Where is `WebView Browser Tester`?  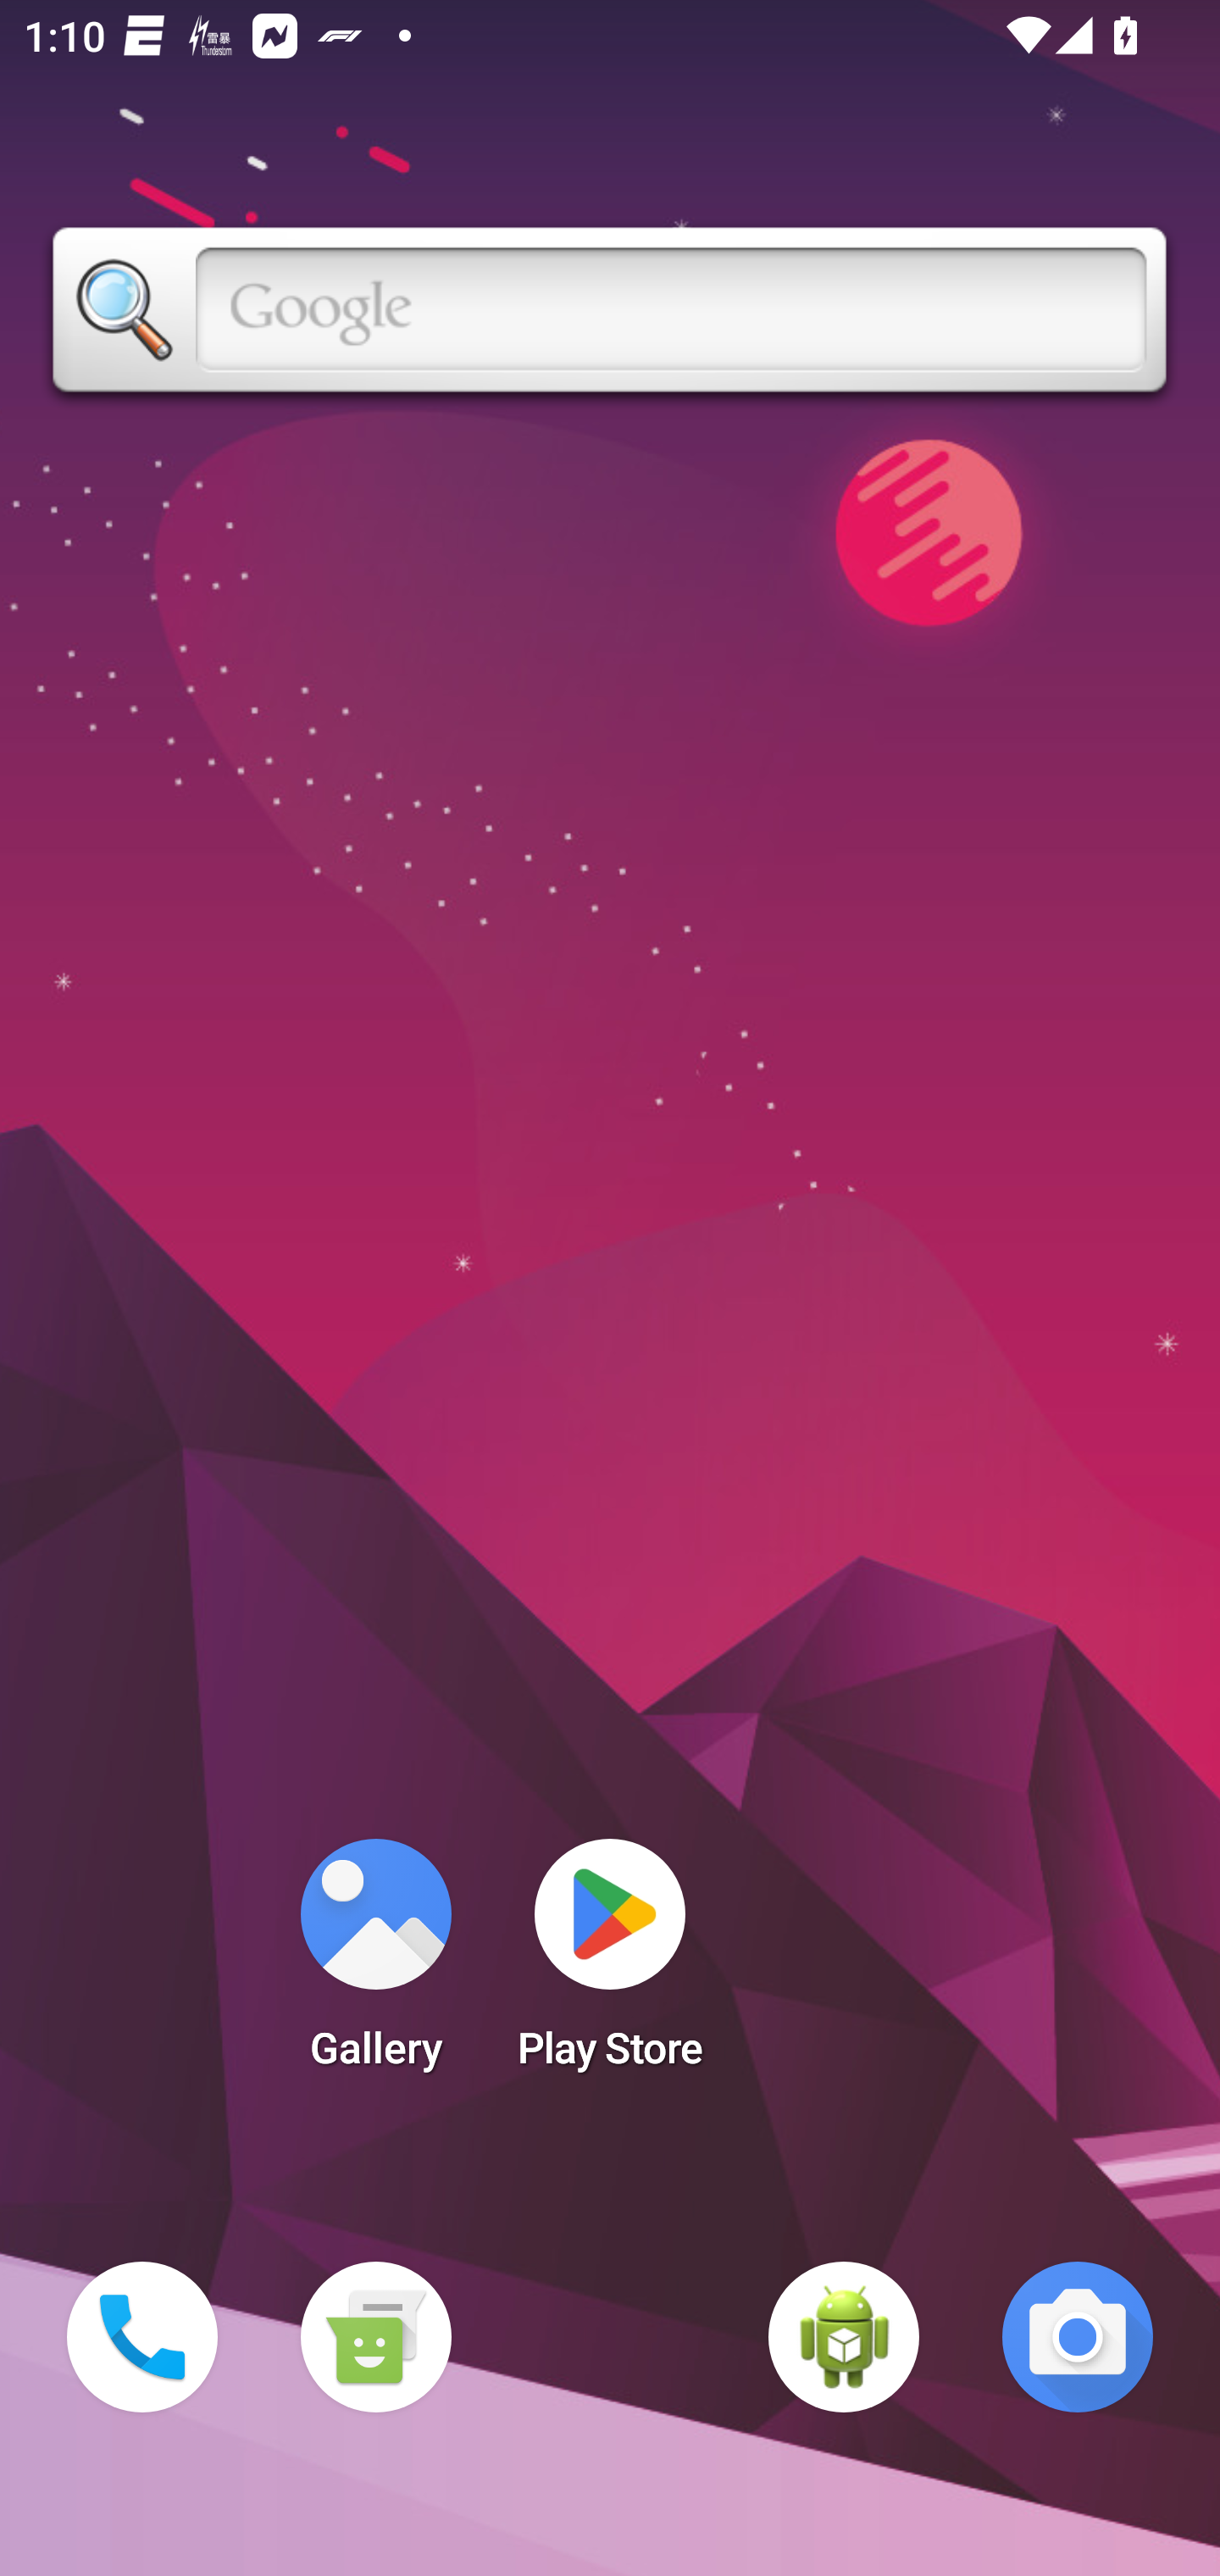 WebView Browser Tester is located at coordinates (844, 2337).